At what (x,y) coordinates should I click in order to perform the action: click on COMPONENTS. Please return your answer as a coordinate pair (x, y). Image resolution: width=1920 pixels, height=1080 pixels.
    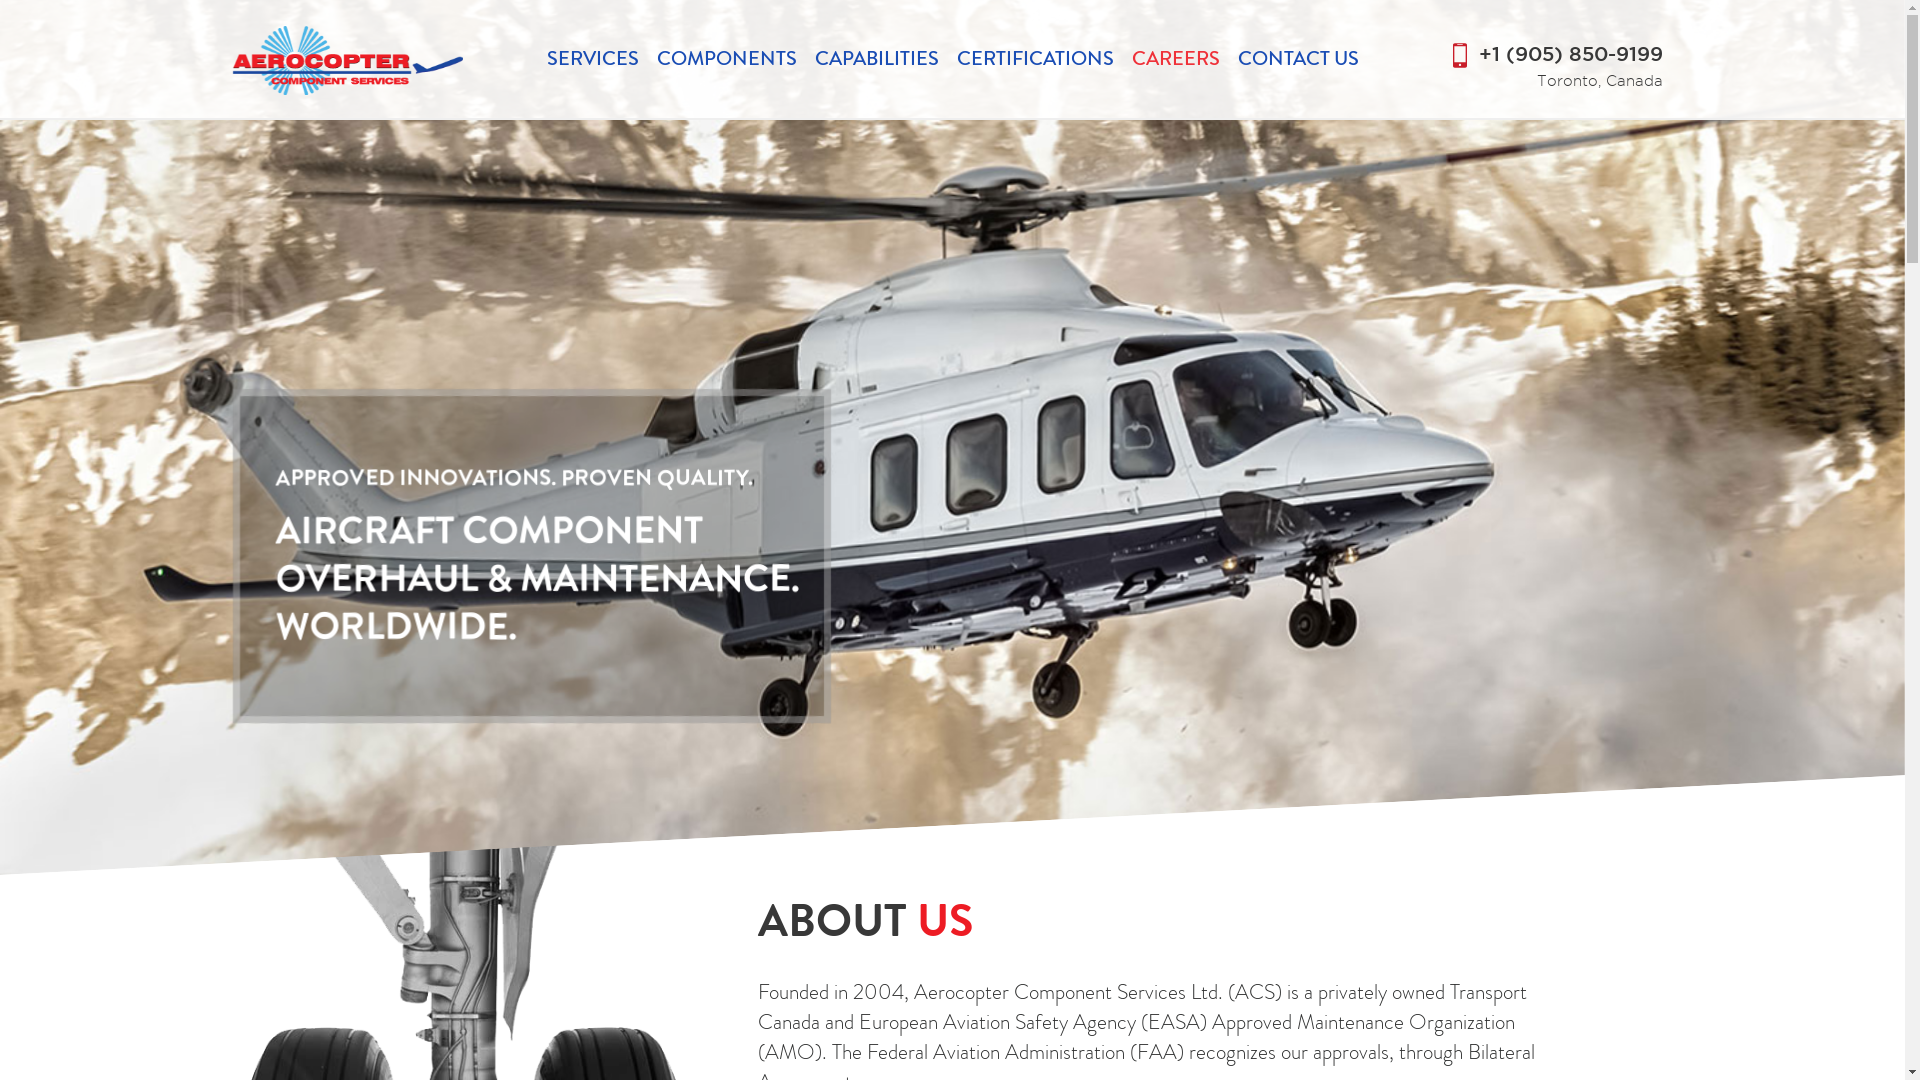
    Looking at the image, I should click on (726, 58).